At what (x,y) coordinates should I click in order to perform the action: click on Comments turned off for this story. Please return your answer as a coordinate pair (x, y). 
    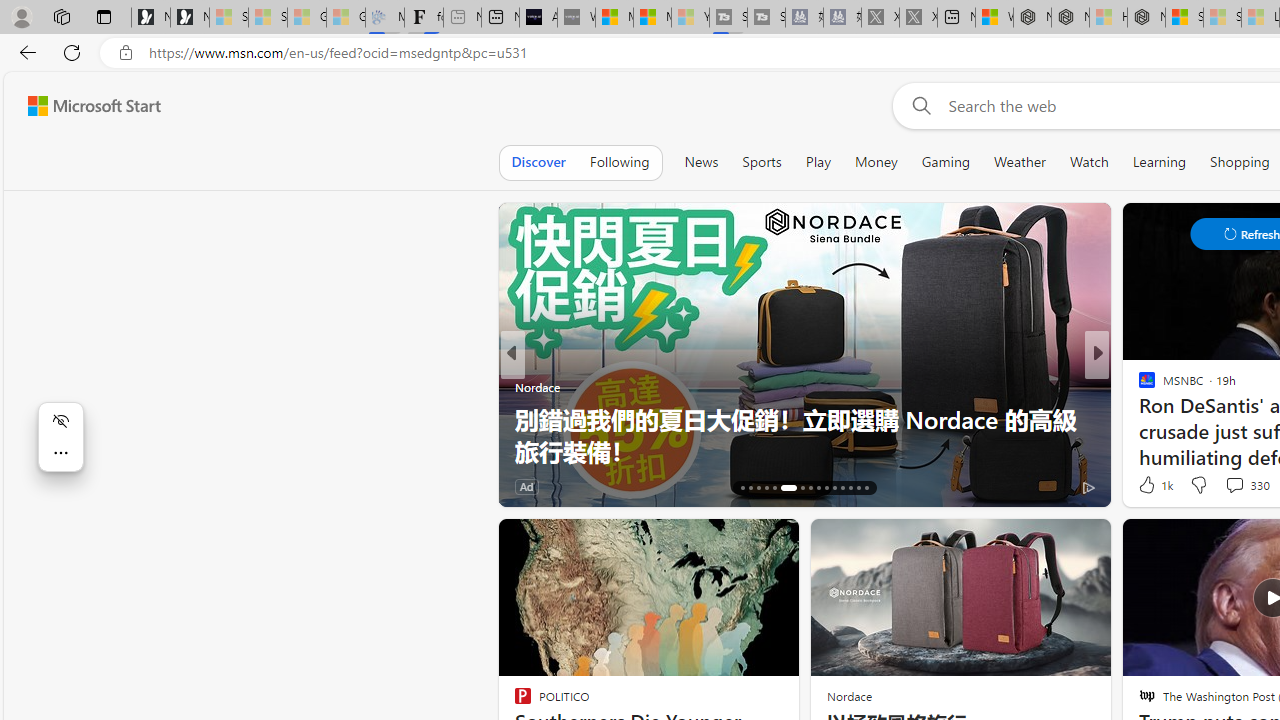
    Looking at the image, I should click on (1222, 486).